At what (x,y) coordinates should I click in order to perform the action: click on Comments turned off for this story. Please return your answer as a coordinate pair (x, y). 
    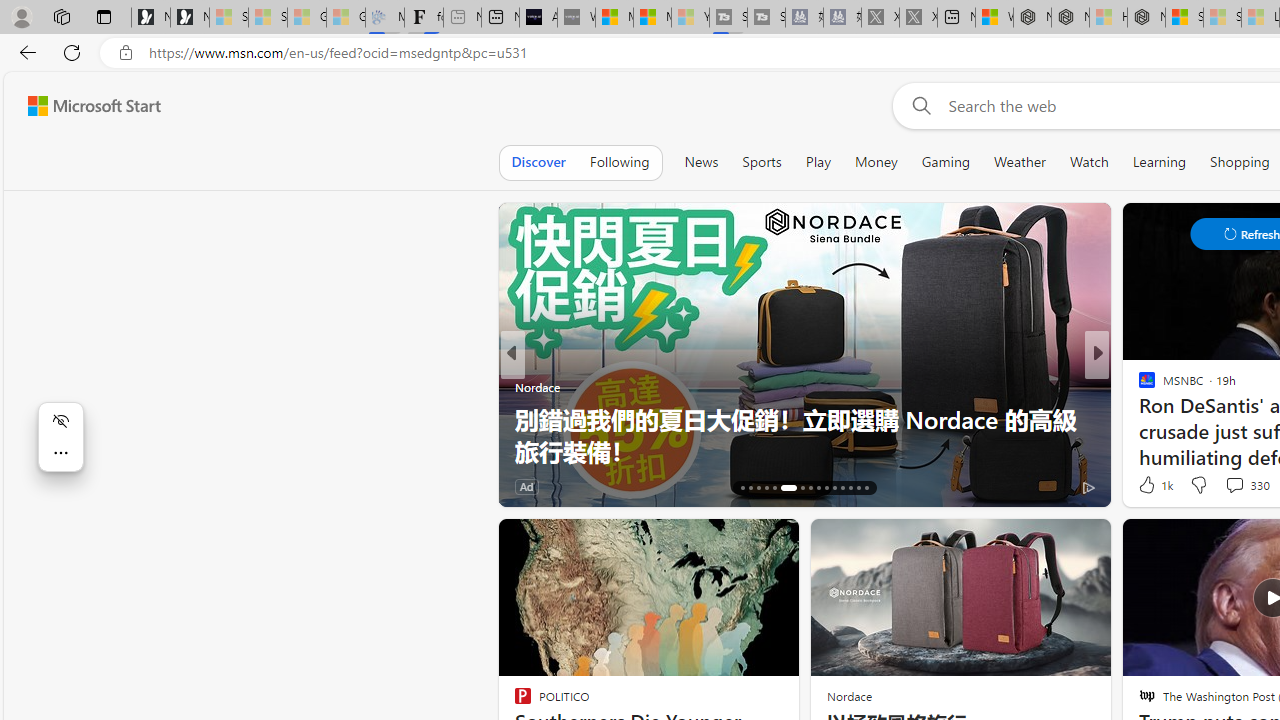
    Looking at the image, I should click on (1222, 486).